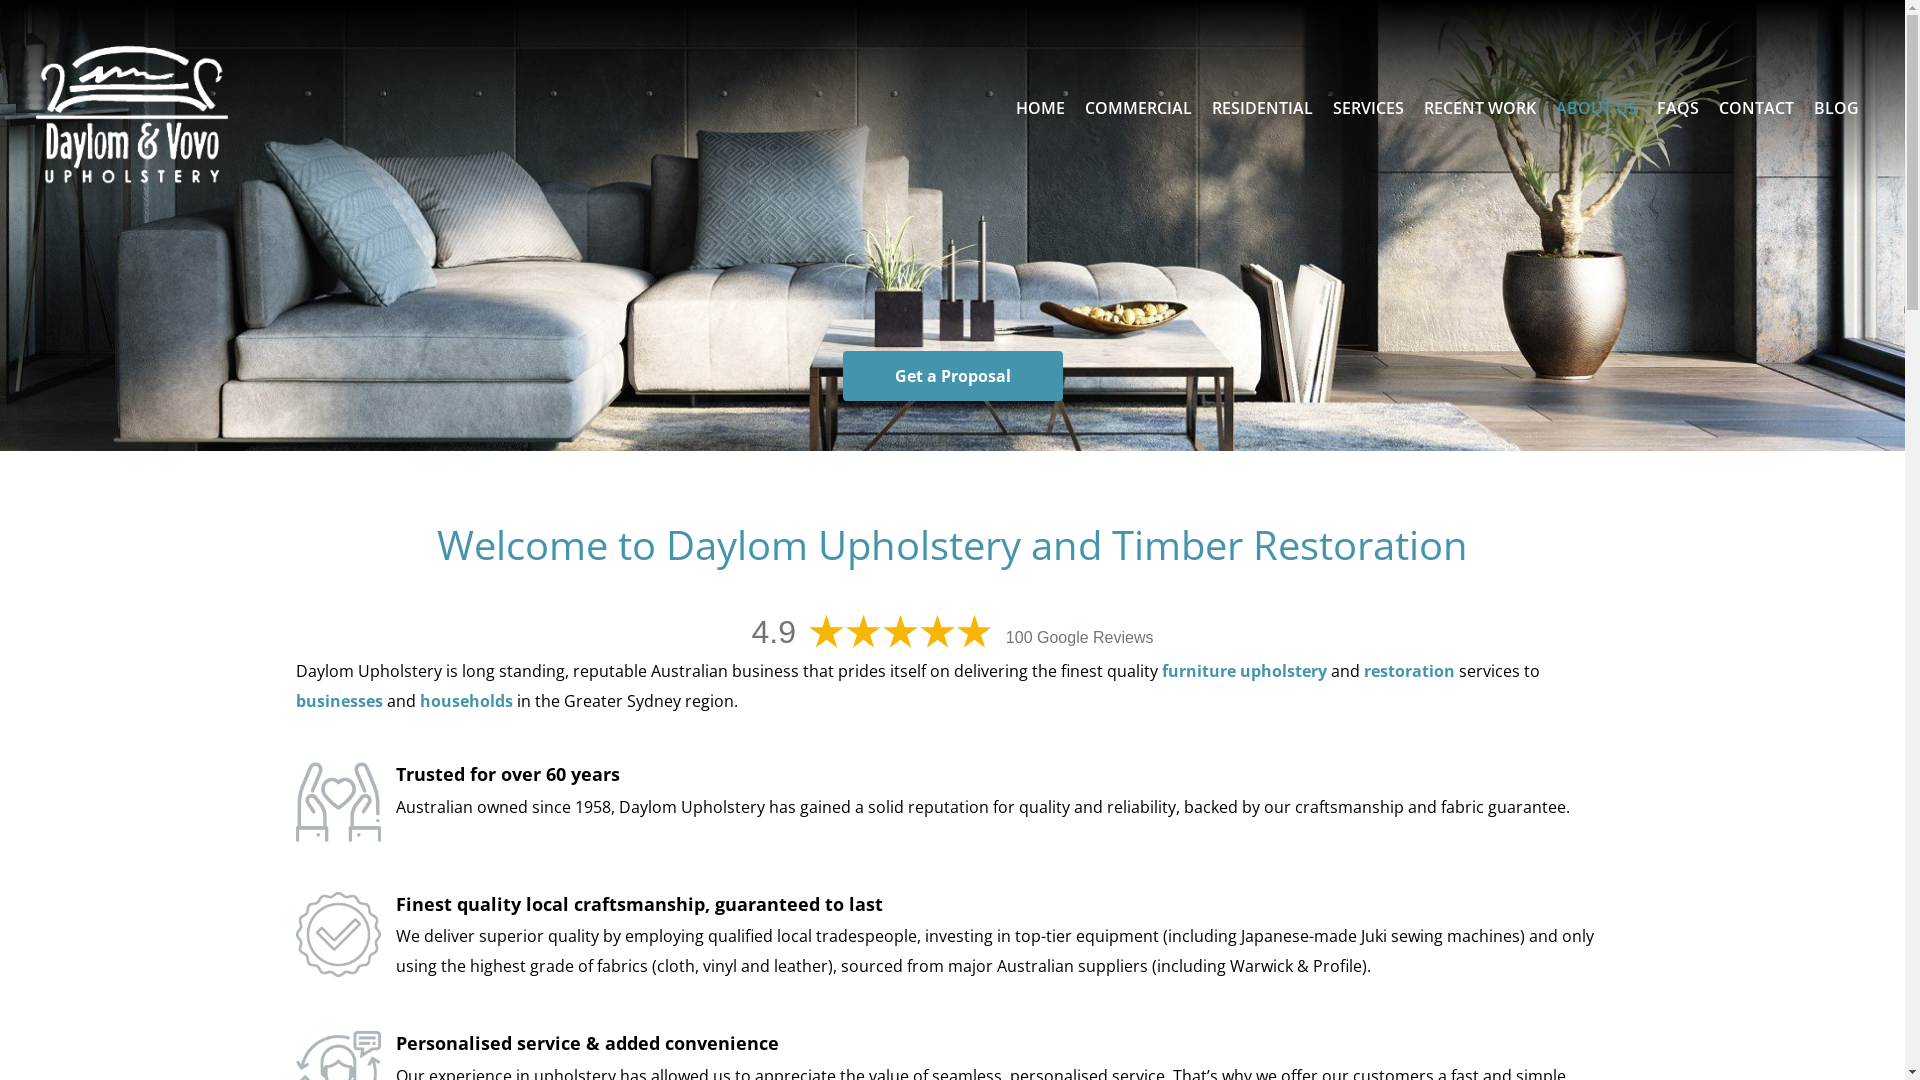 This screenshot has width=1920, height=1080. I want to click on HOME, so click(1040, 108).